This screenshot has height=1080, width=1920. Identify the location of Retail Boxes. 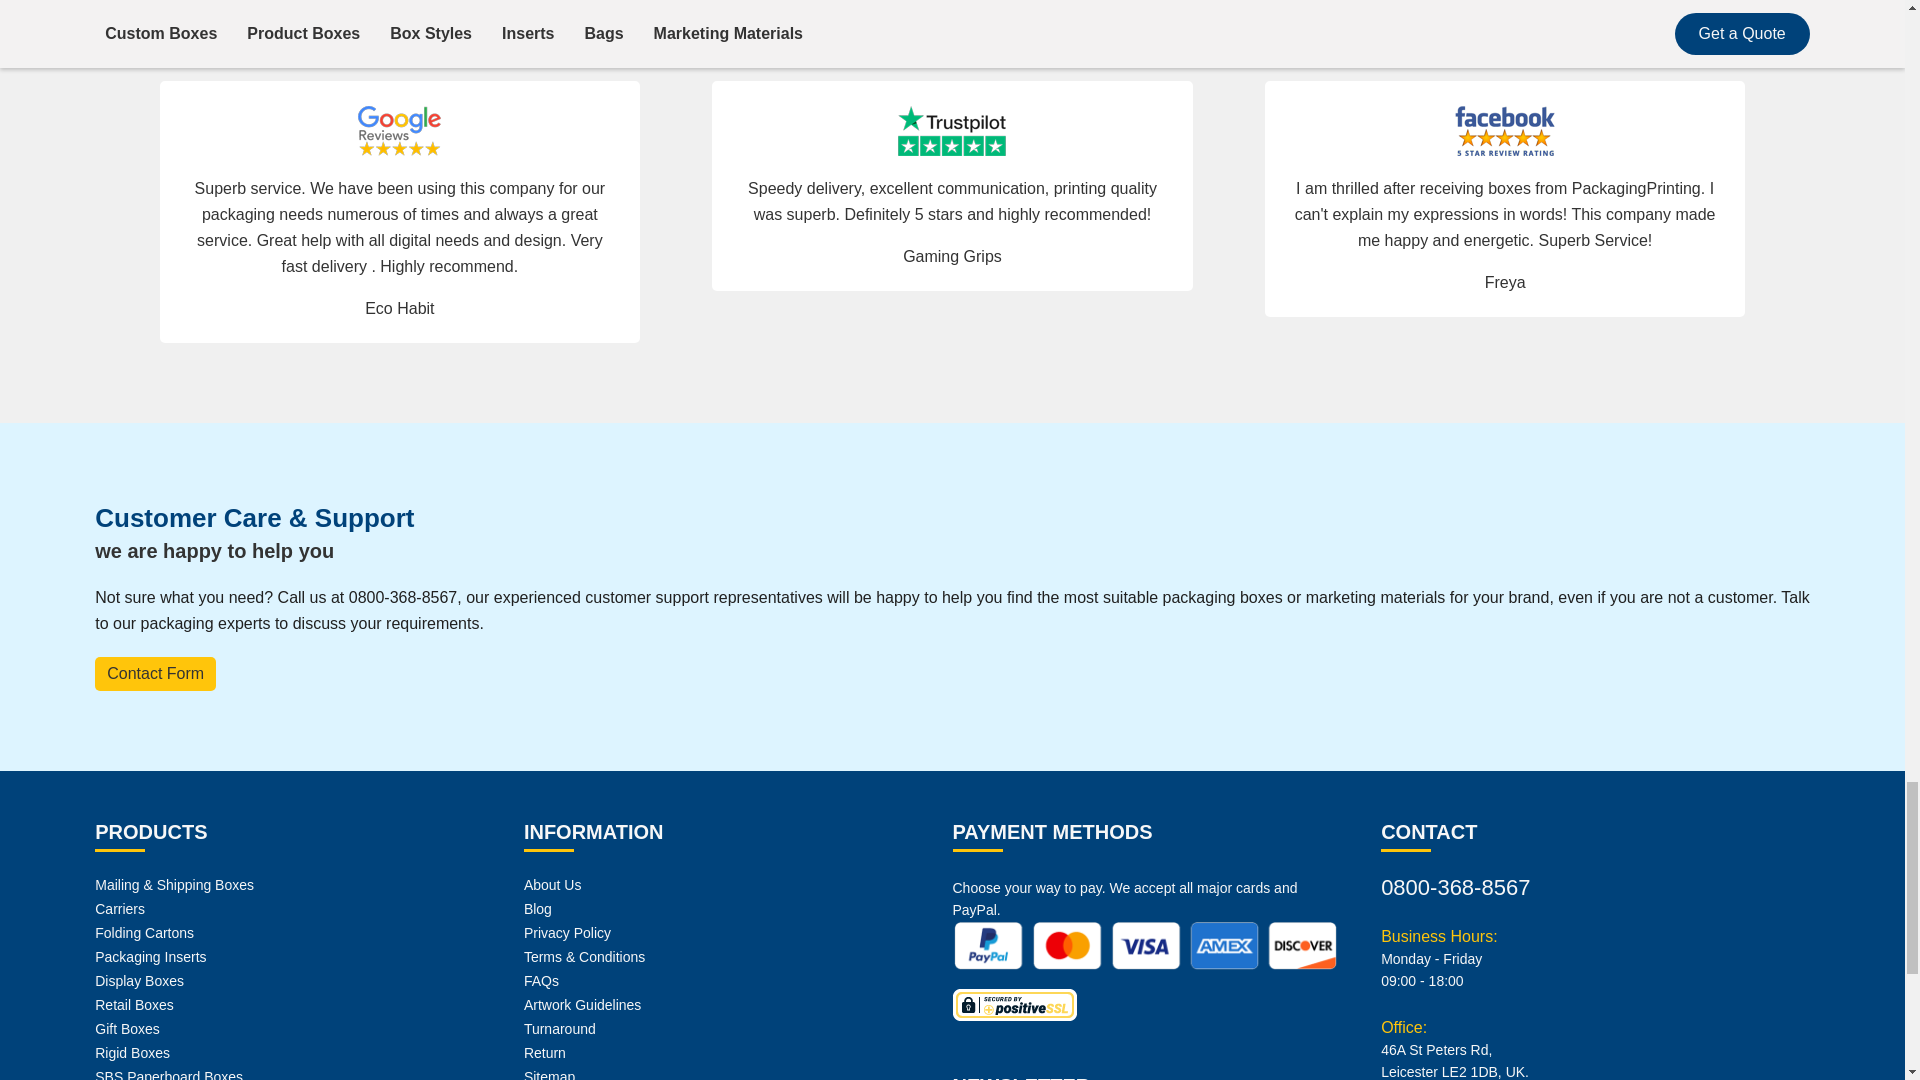
(134, 1004).